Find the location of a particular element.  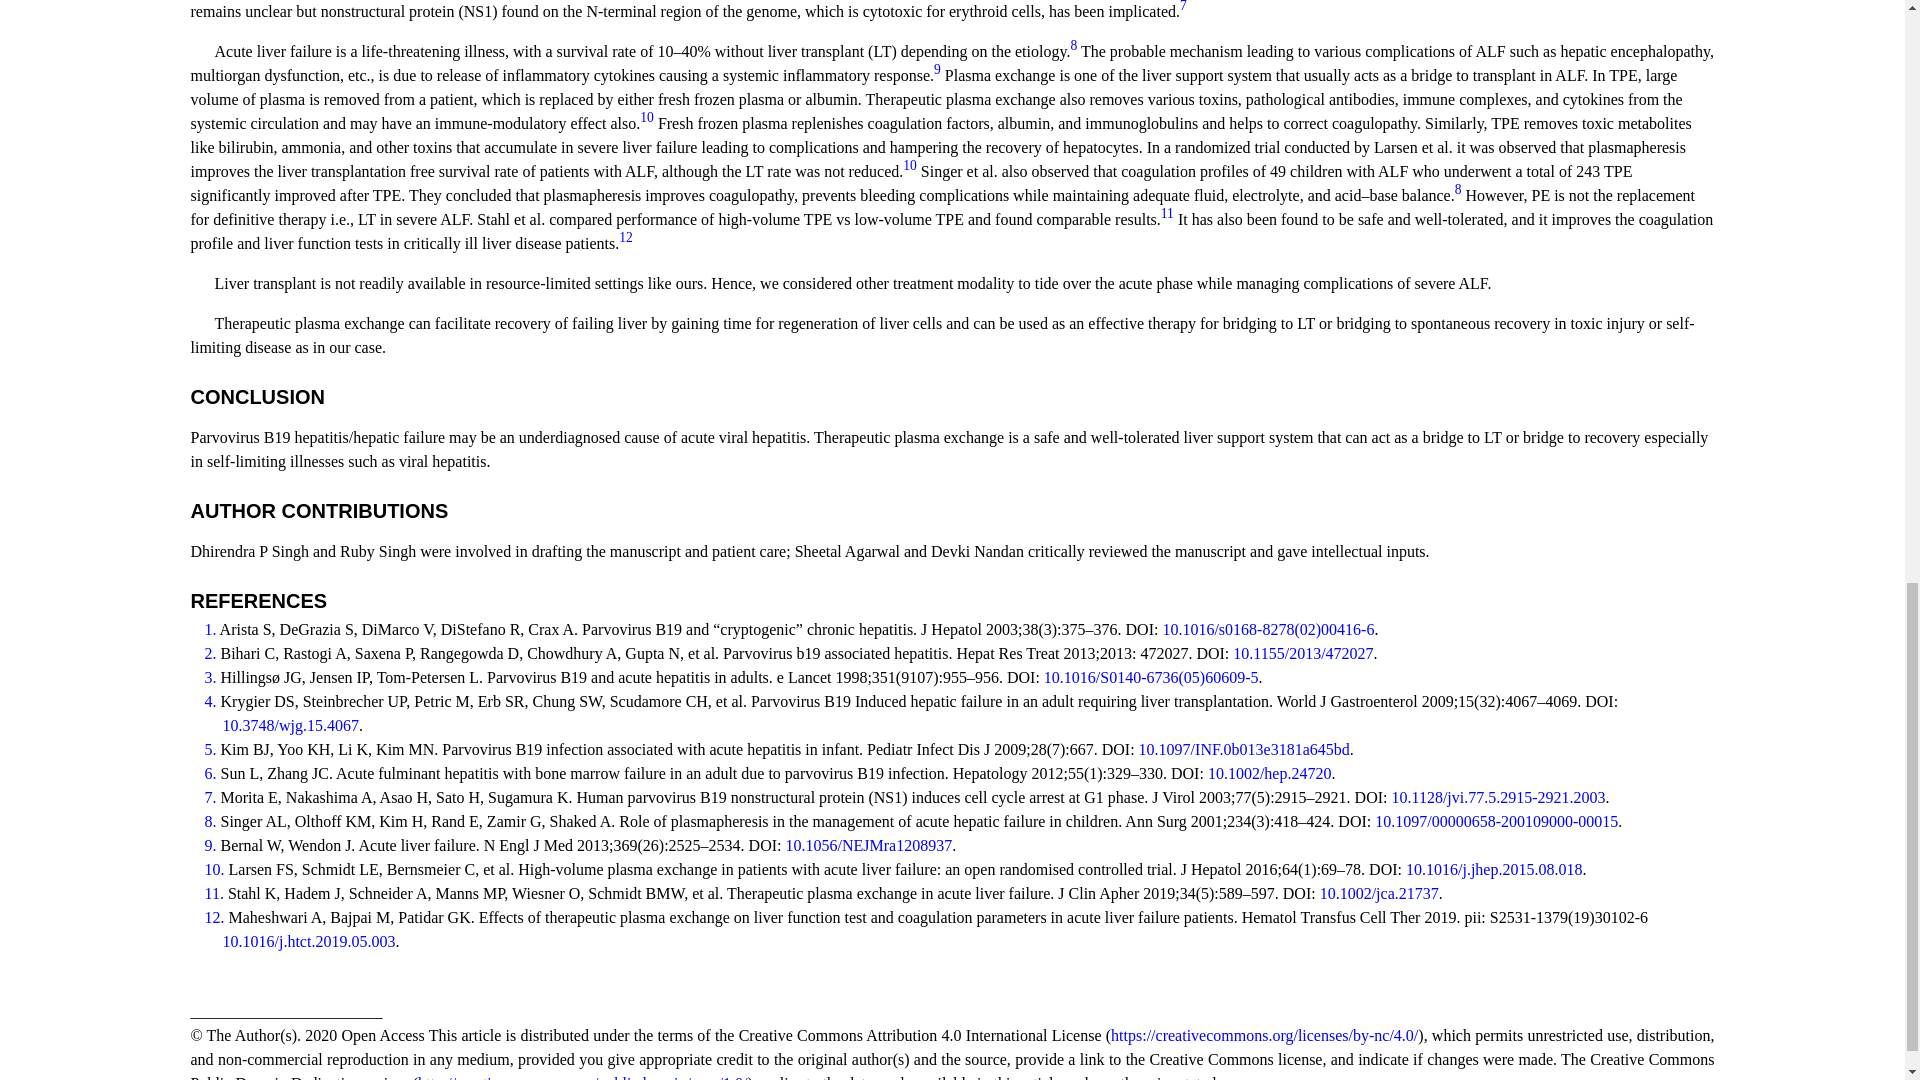

10 is located at coordinates (910, 164).